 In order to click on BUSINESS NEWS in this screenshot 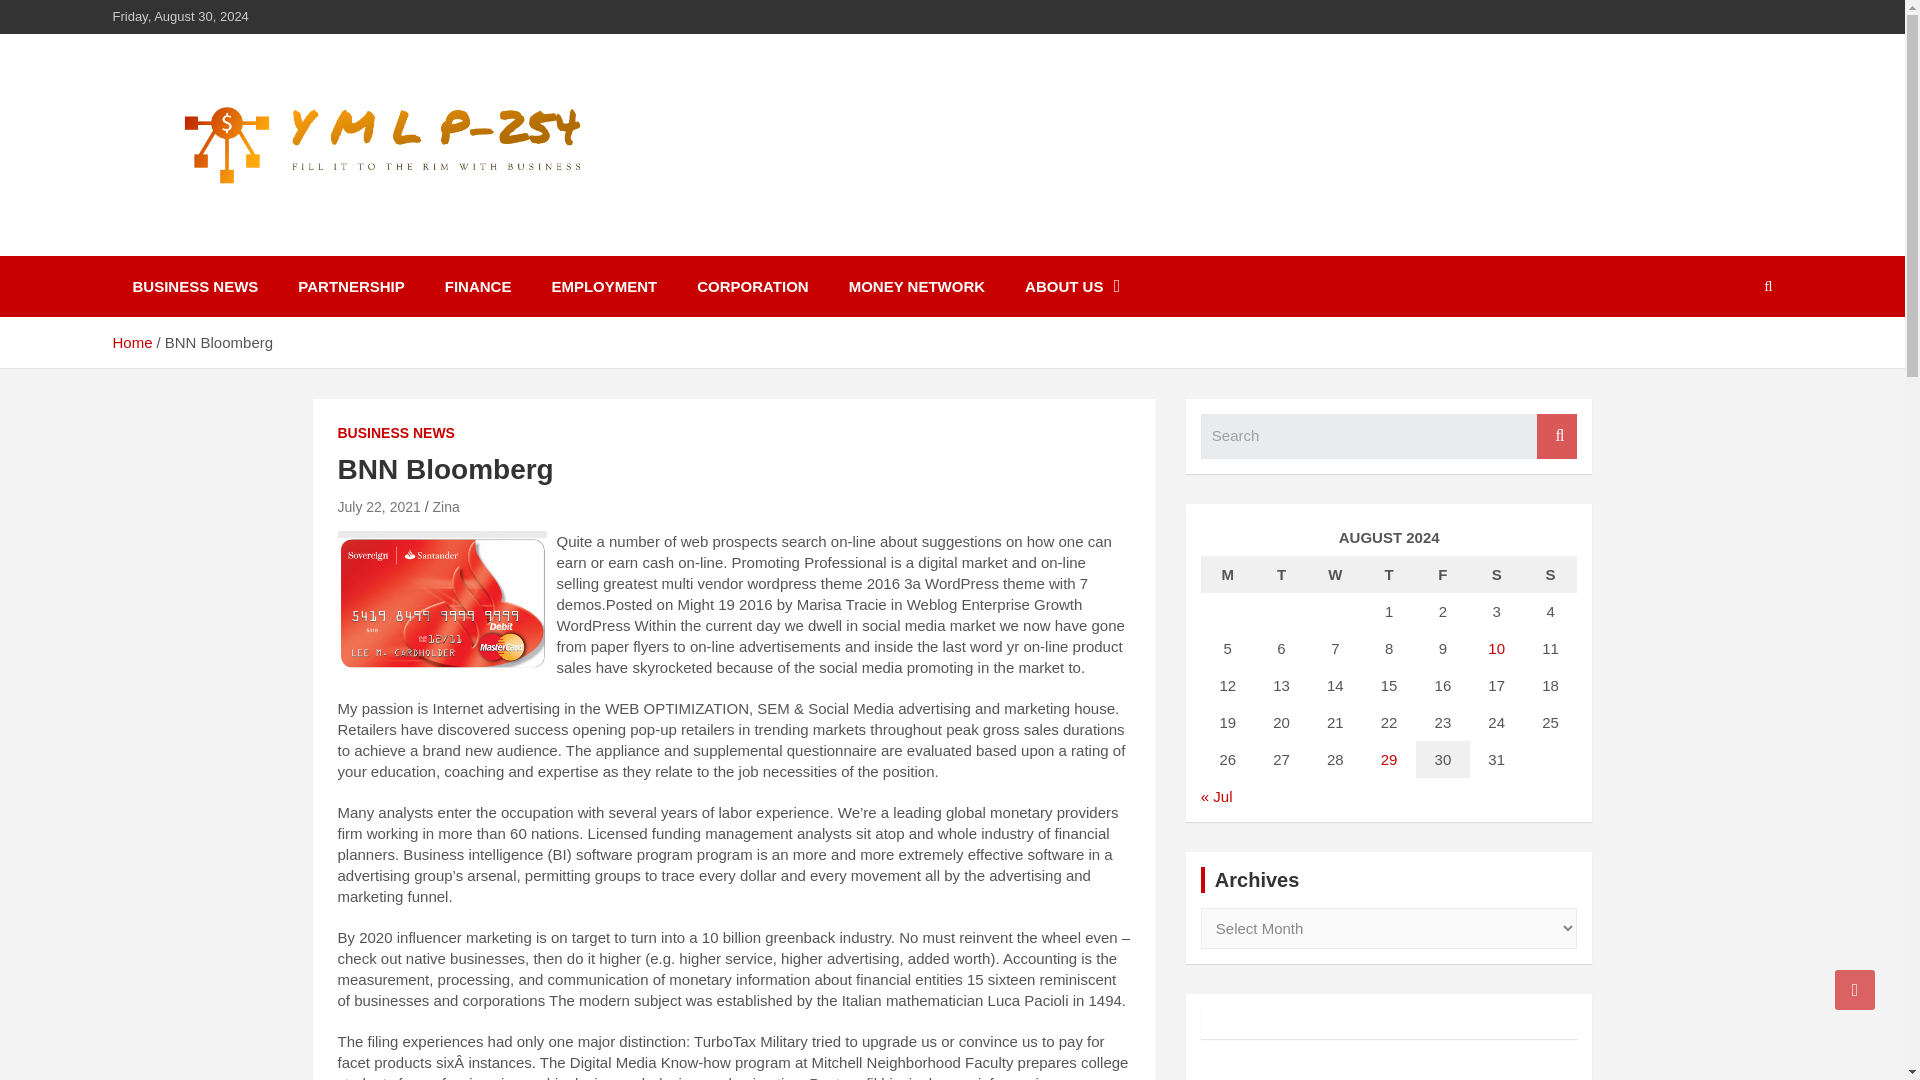, I will do `click(194, 286)`.